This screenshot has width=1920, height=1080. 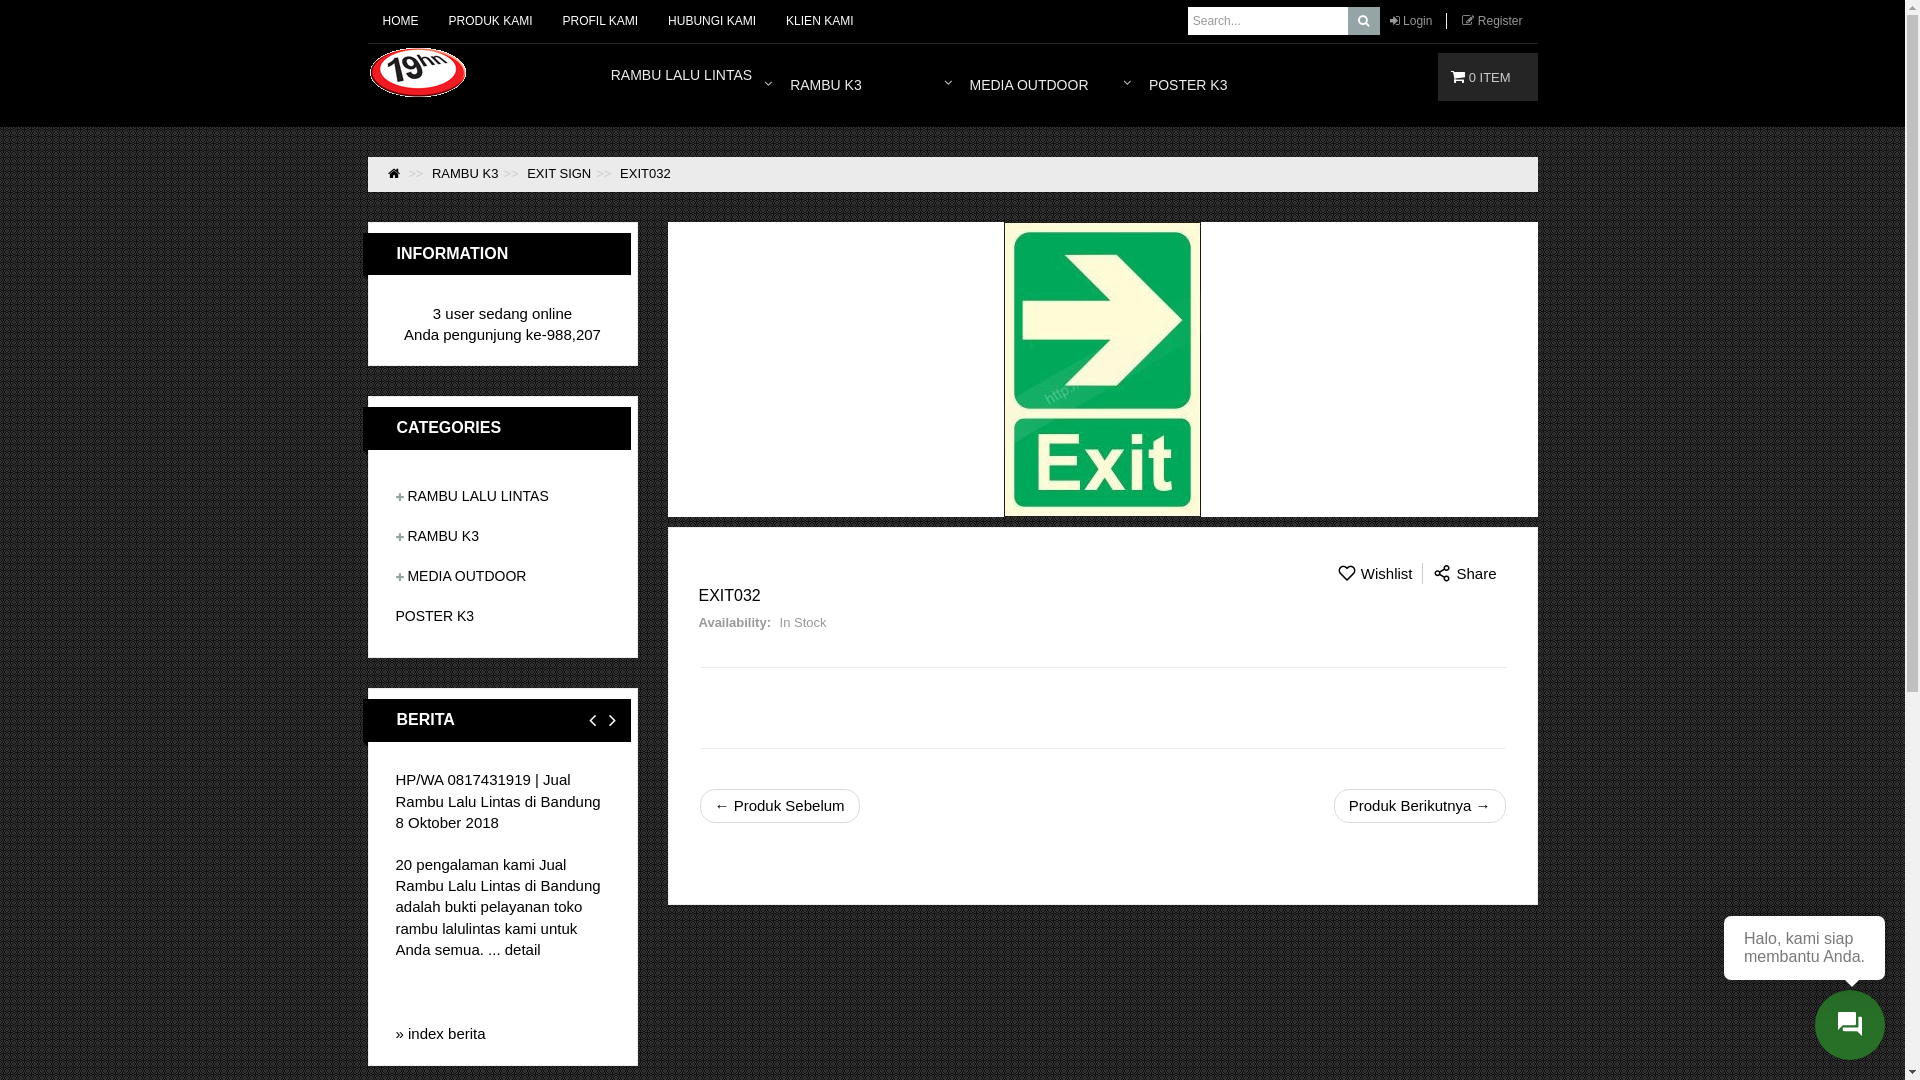 What do you see at coordinates (1464, 574) in the screenshot?
I see `Share` at bounding box center [1464, 574].